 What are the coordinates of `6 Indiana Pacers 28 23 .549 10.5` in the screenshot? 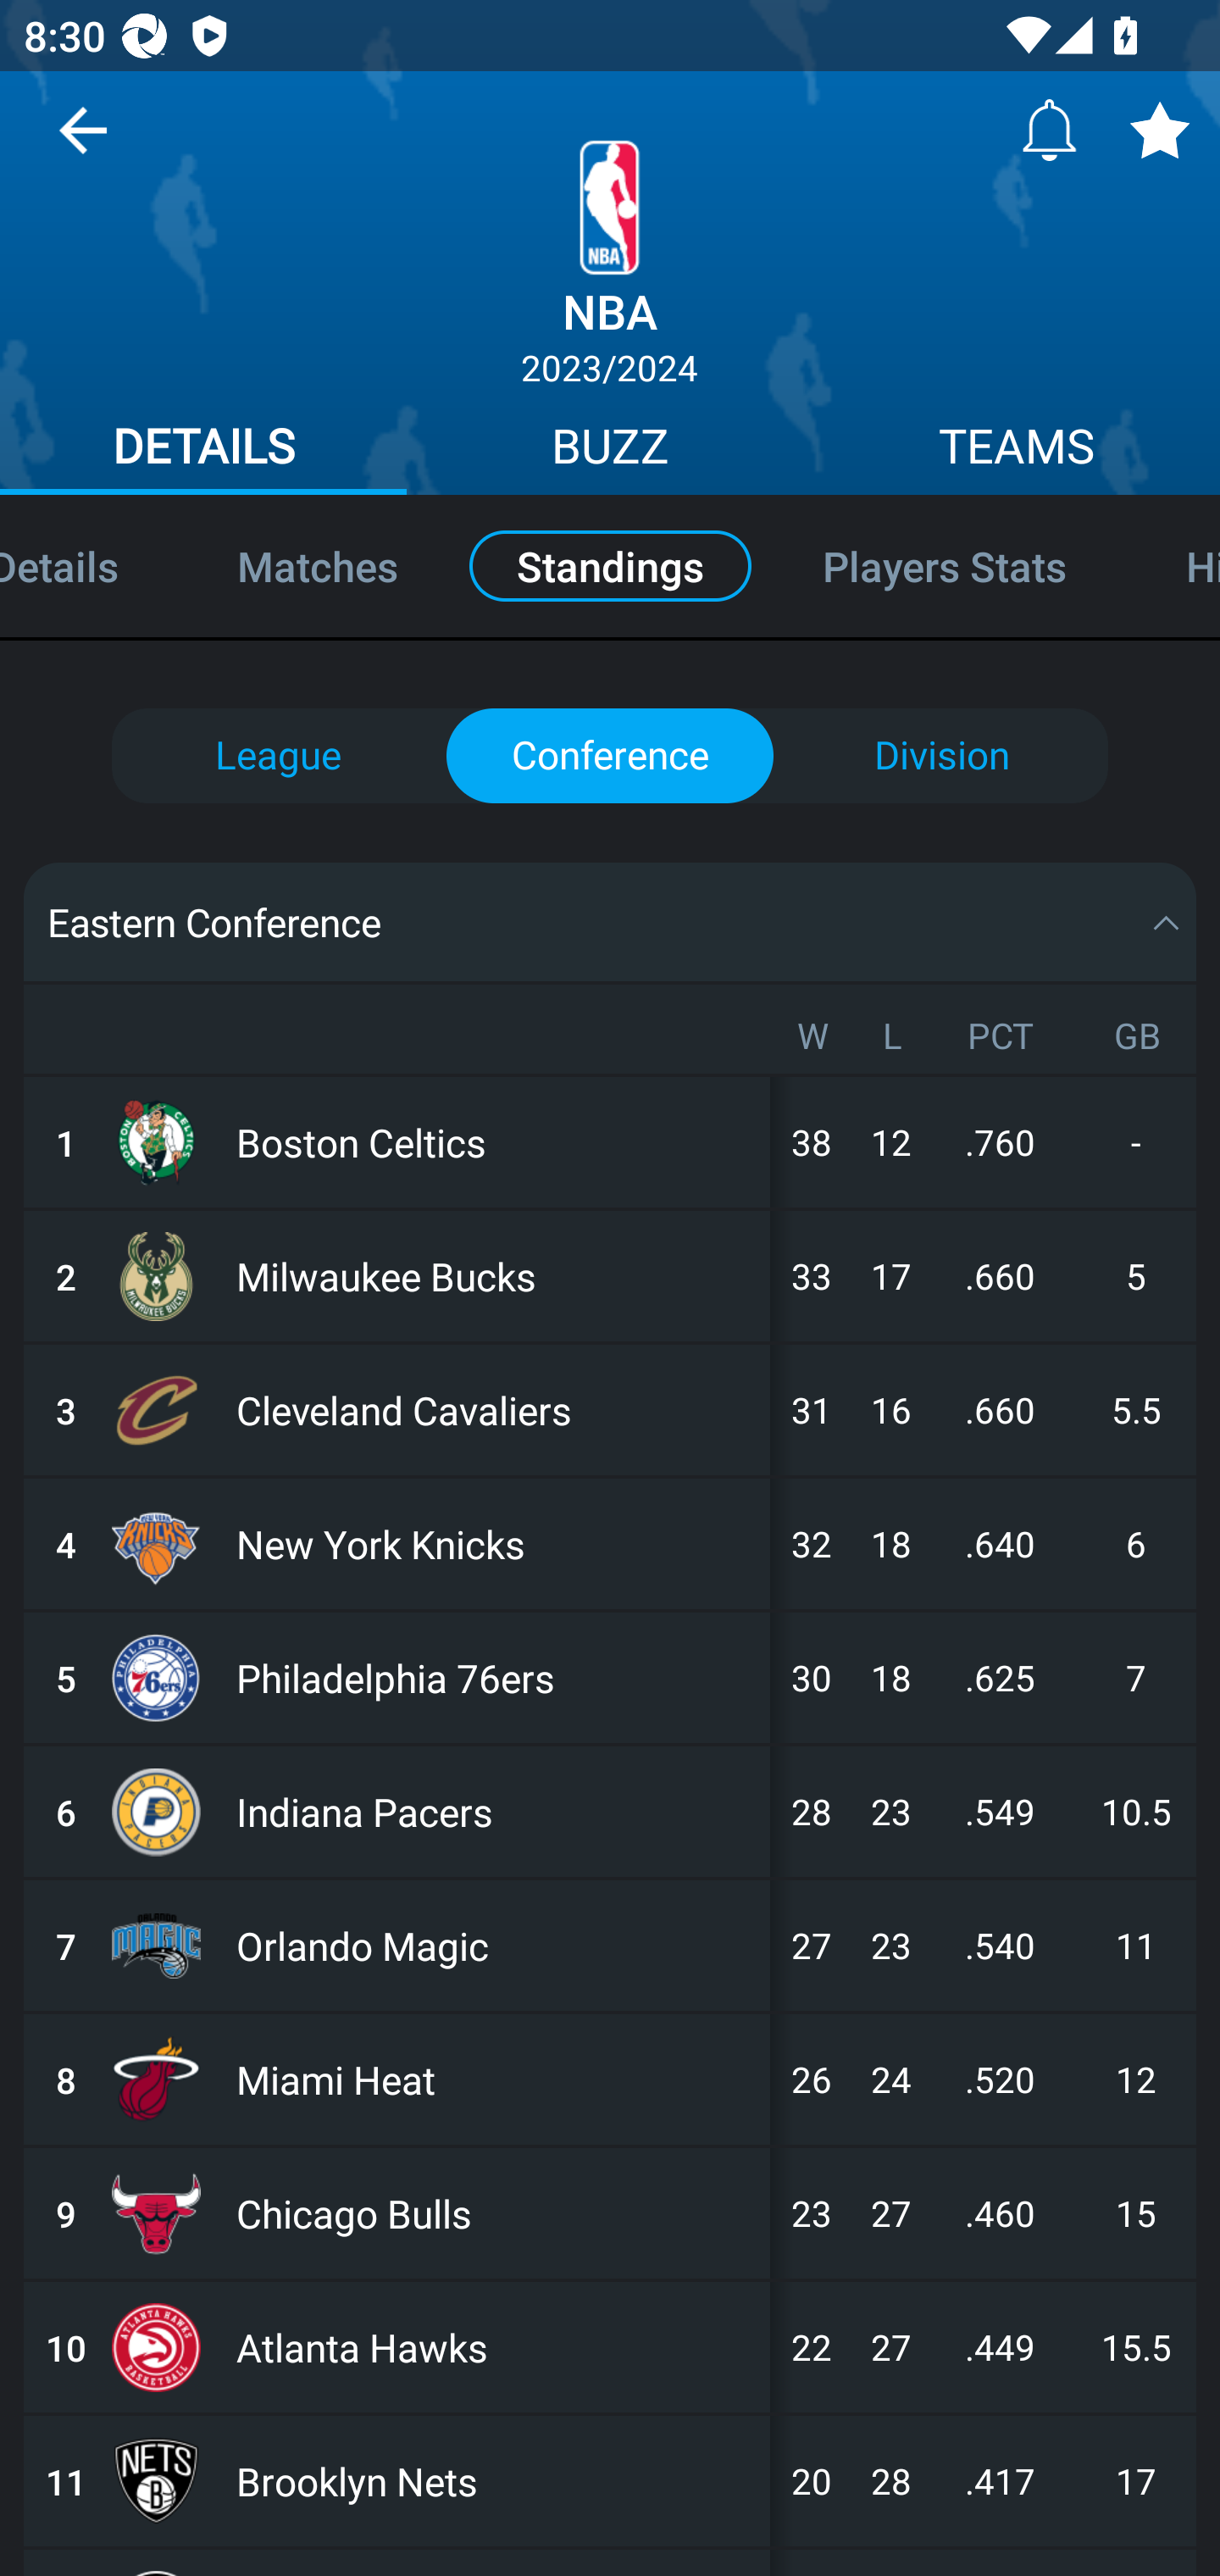 It's located at (610, 1812).